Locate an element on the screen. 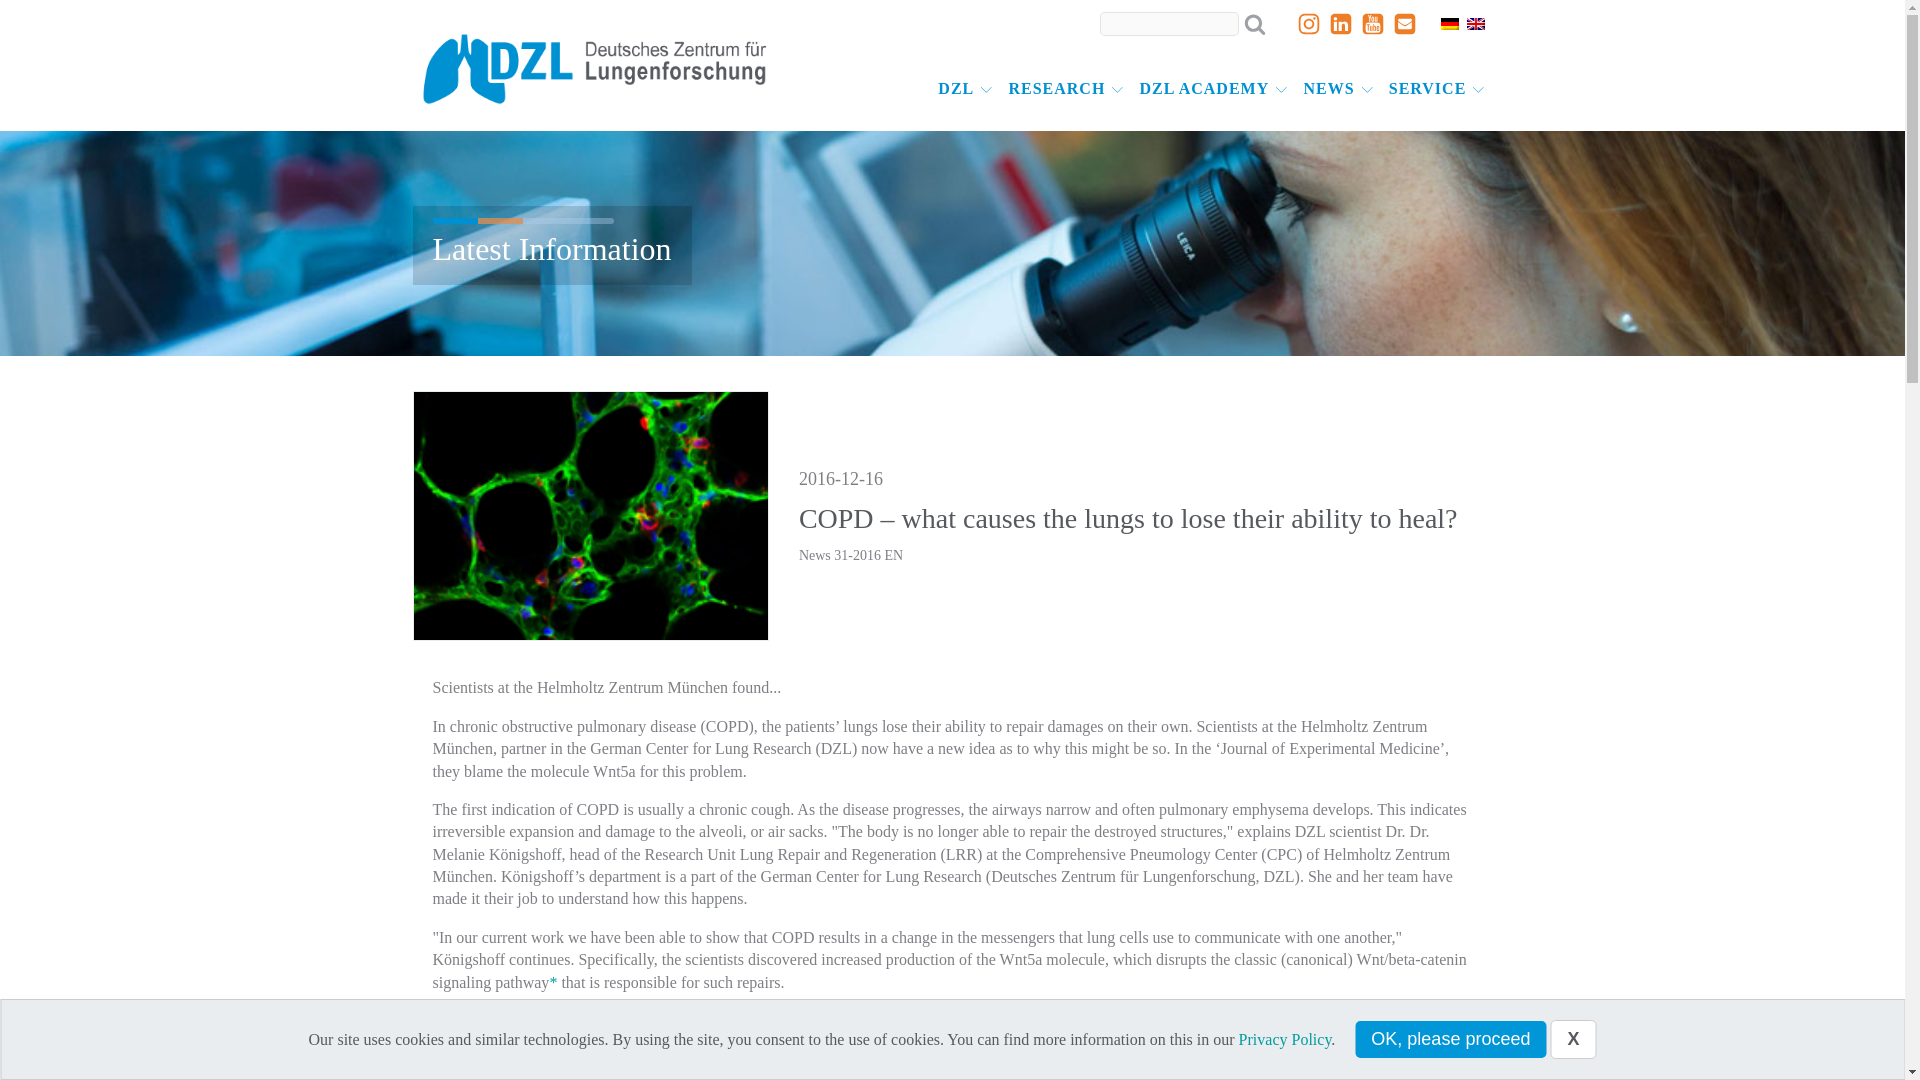 The width and height of the screenshot is (1920, 1080). RESEARCH is located at coordinates (1065, 89).